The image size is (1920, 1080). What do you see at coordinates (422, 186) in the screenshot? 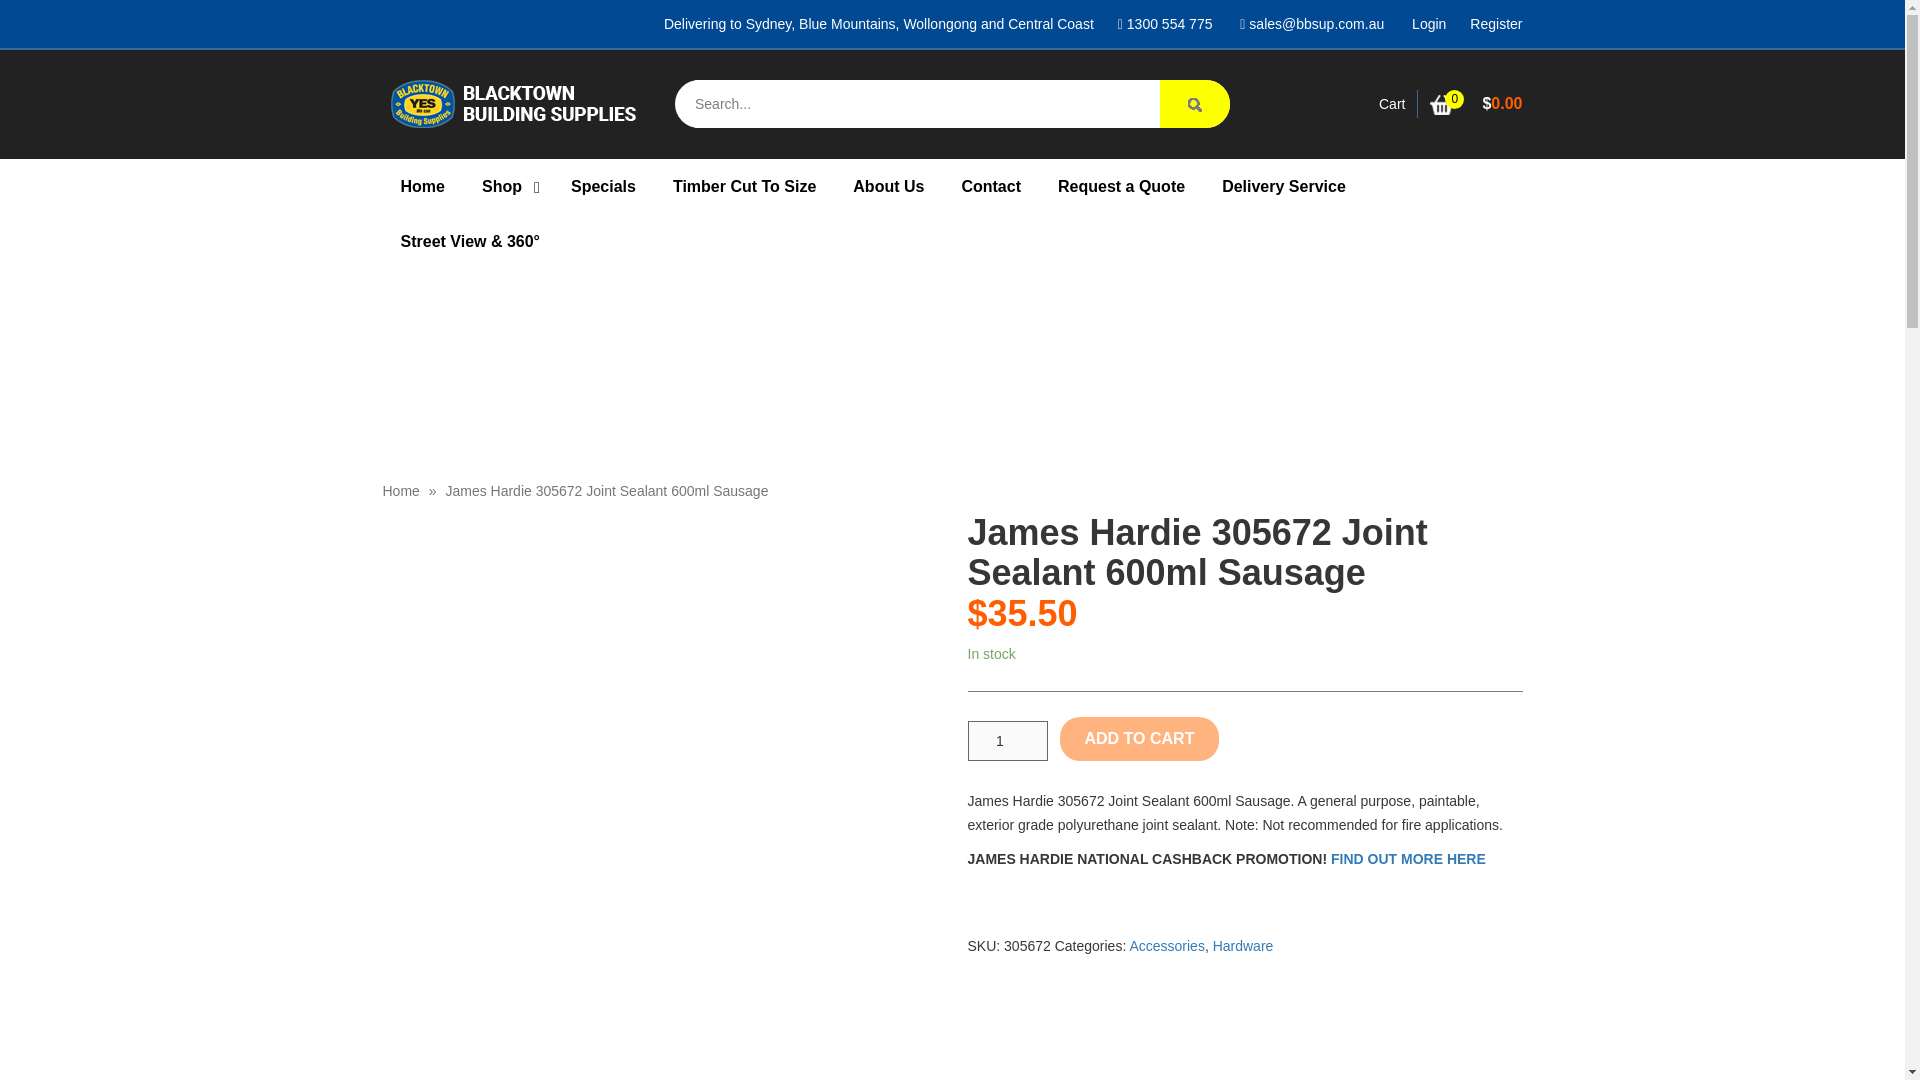
I see `Home` at bounding box center [422, 186].